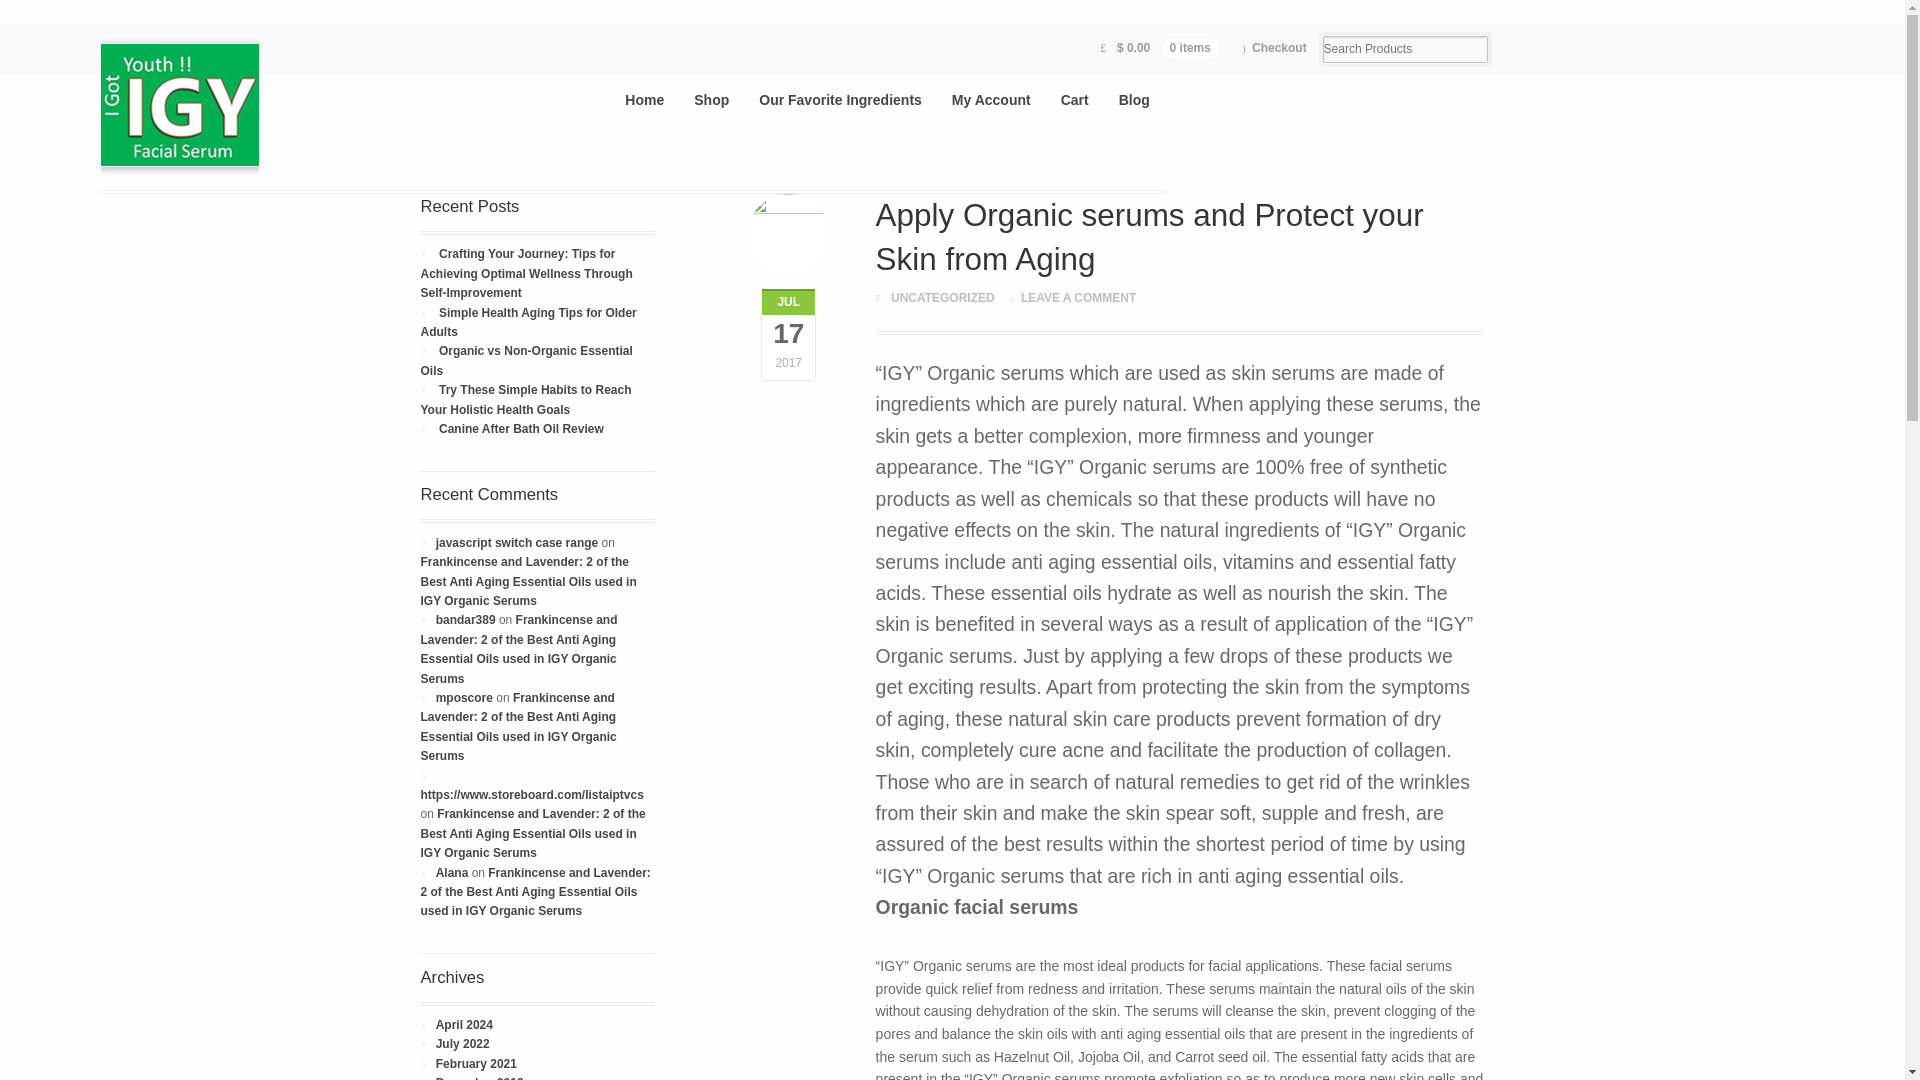 The image size is (1920, 1080). What do you see at coordinates (840, 100) in the screenshot?
I see `Our Favorite Ingredients` at bounding box center [840, 100].